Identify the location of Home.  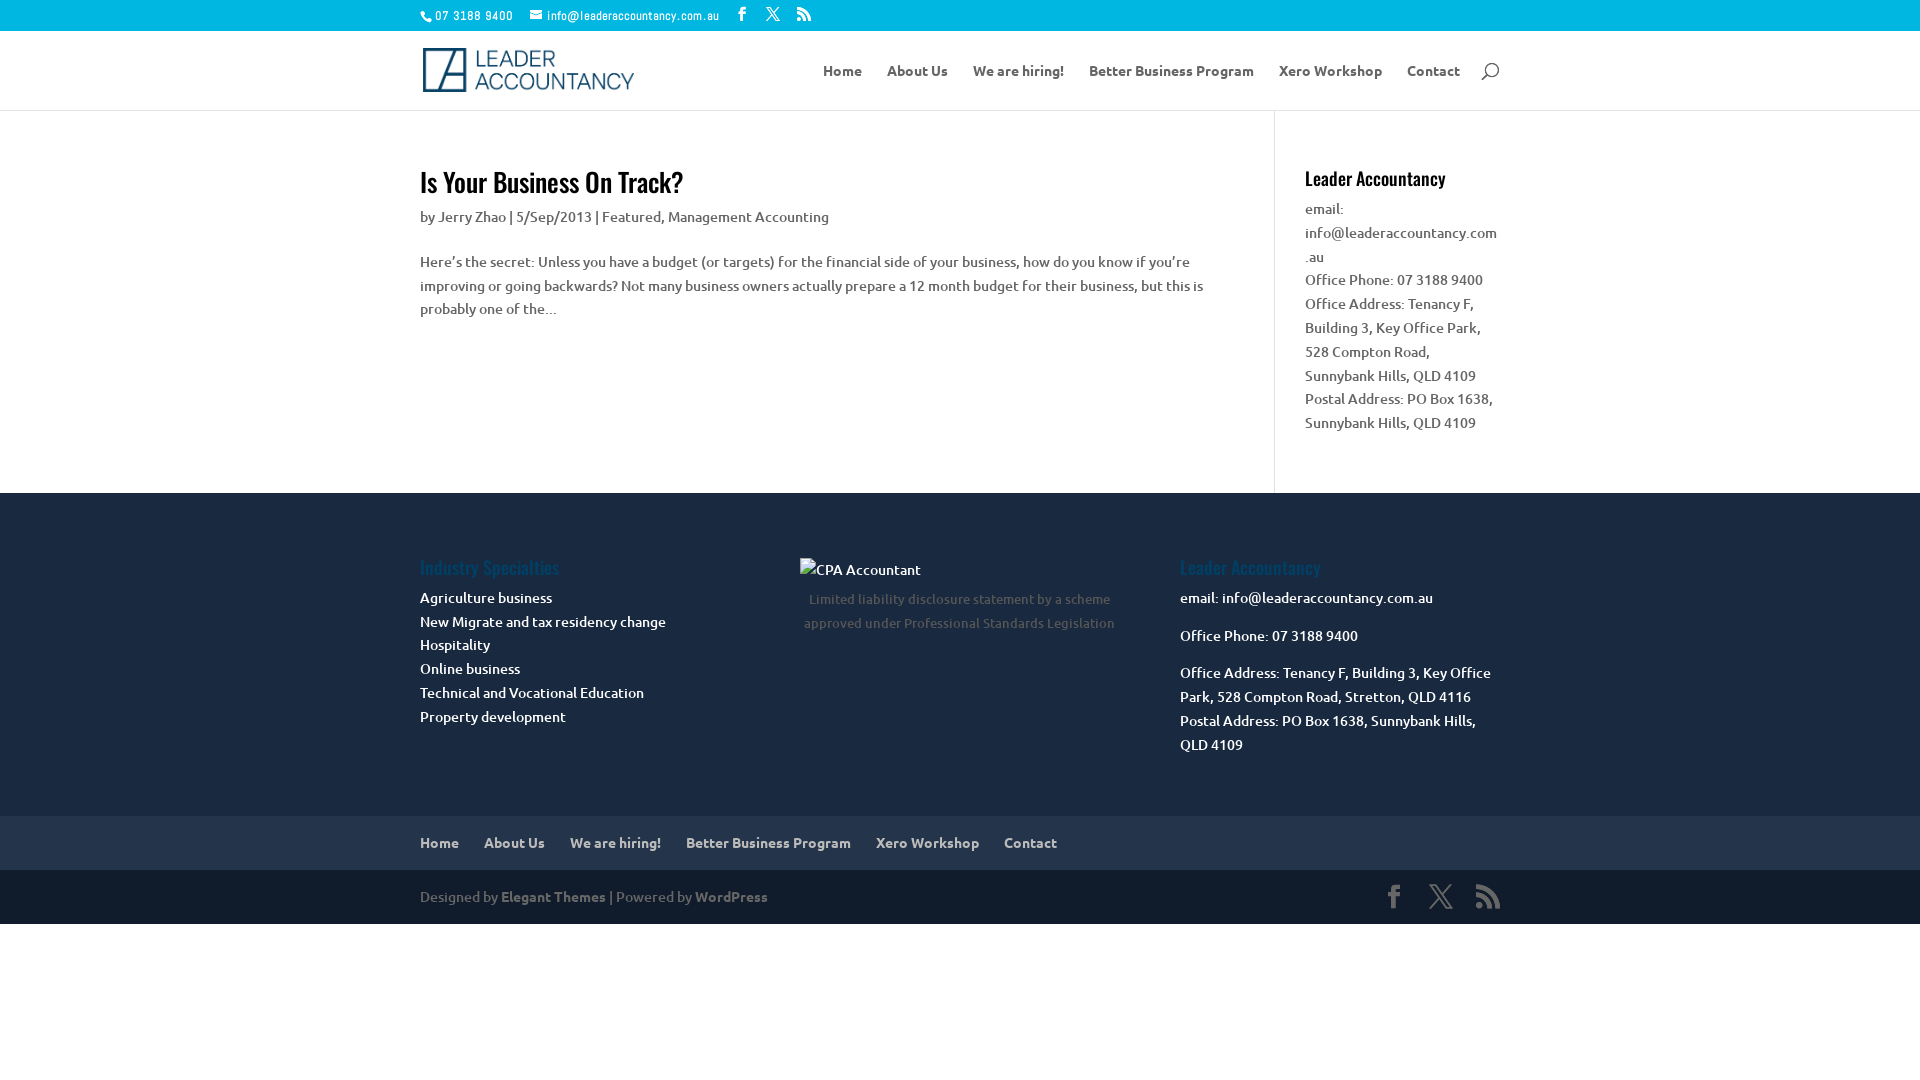
(842, 86).